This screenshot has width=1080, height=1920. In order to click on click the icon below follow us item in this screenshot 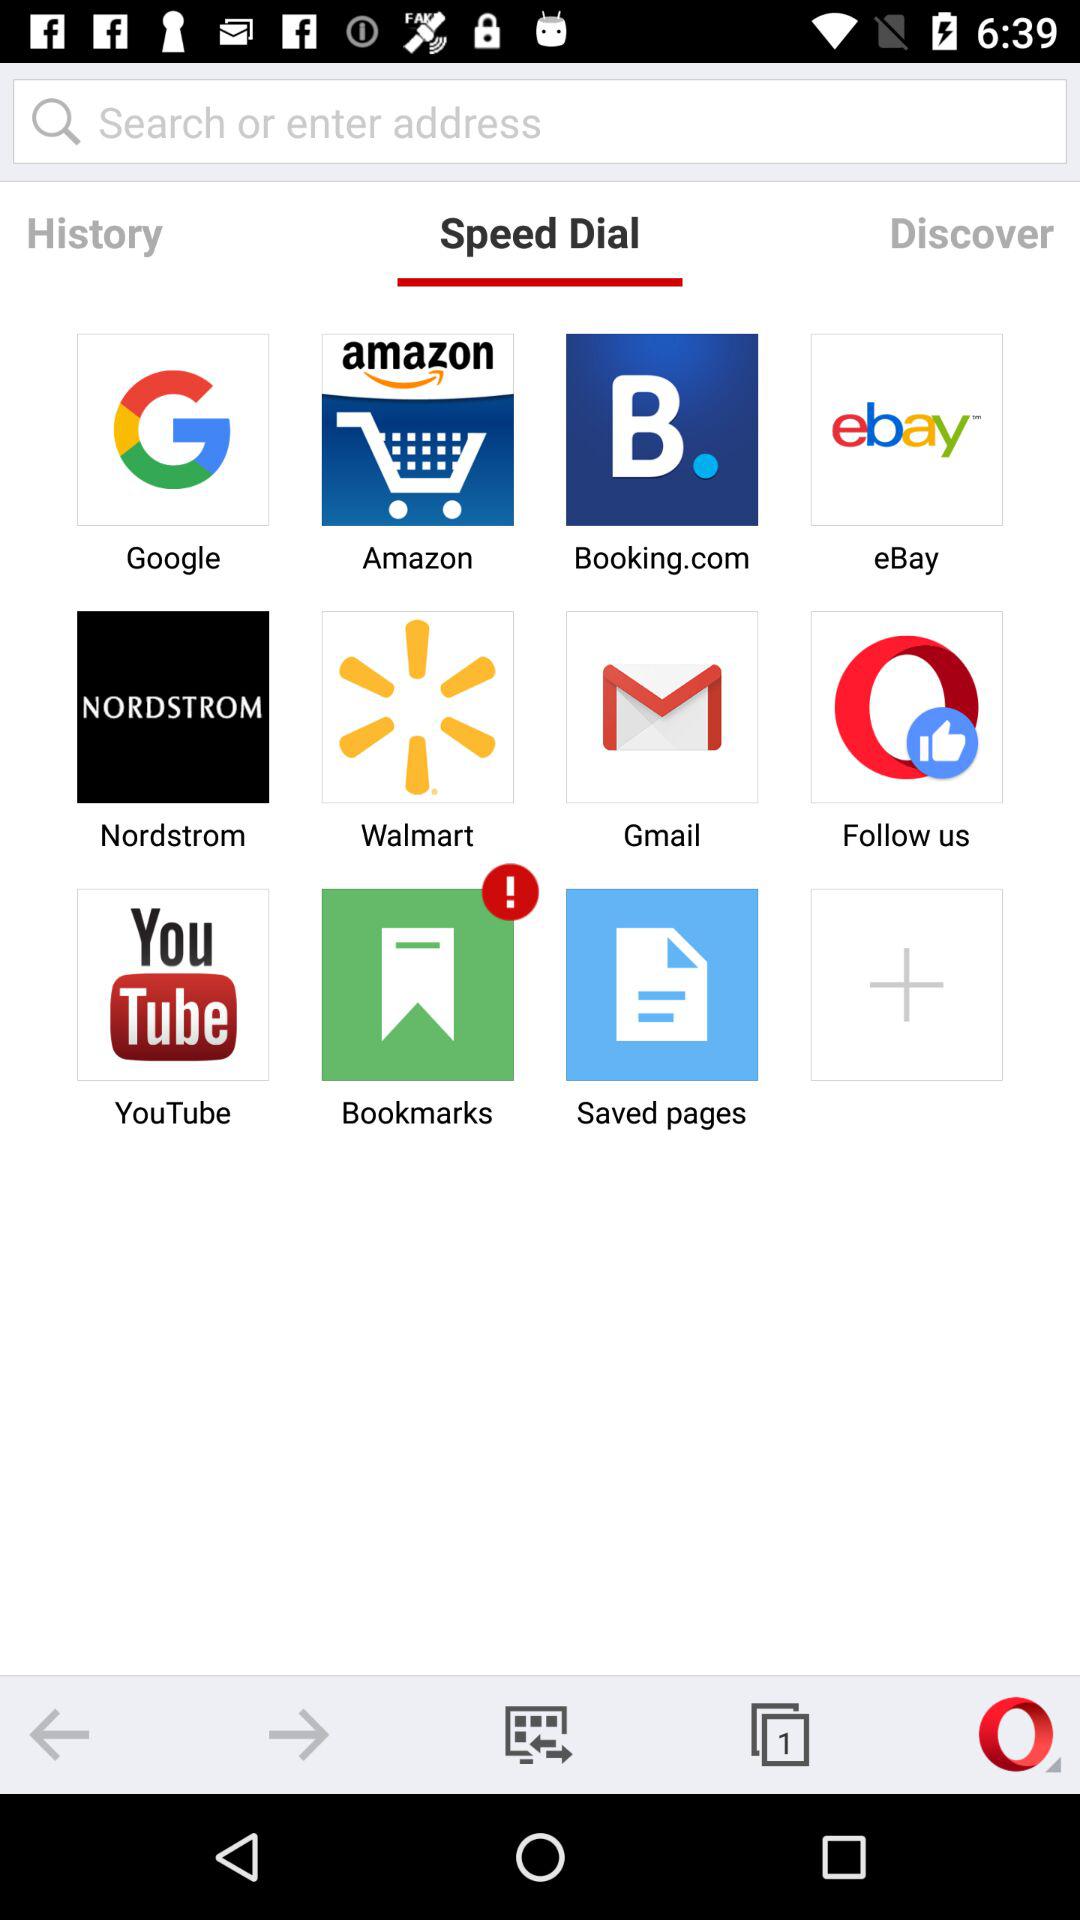, I will do `click(906, 984)`.